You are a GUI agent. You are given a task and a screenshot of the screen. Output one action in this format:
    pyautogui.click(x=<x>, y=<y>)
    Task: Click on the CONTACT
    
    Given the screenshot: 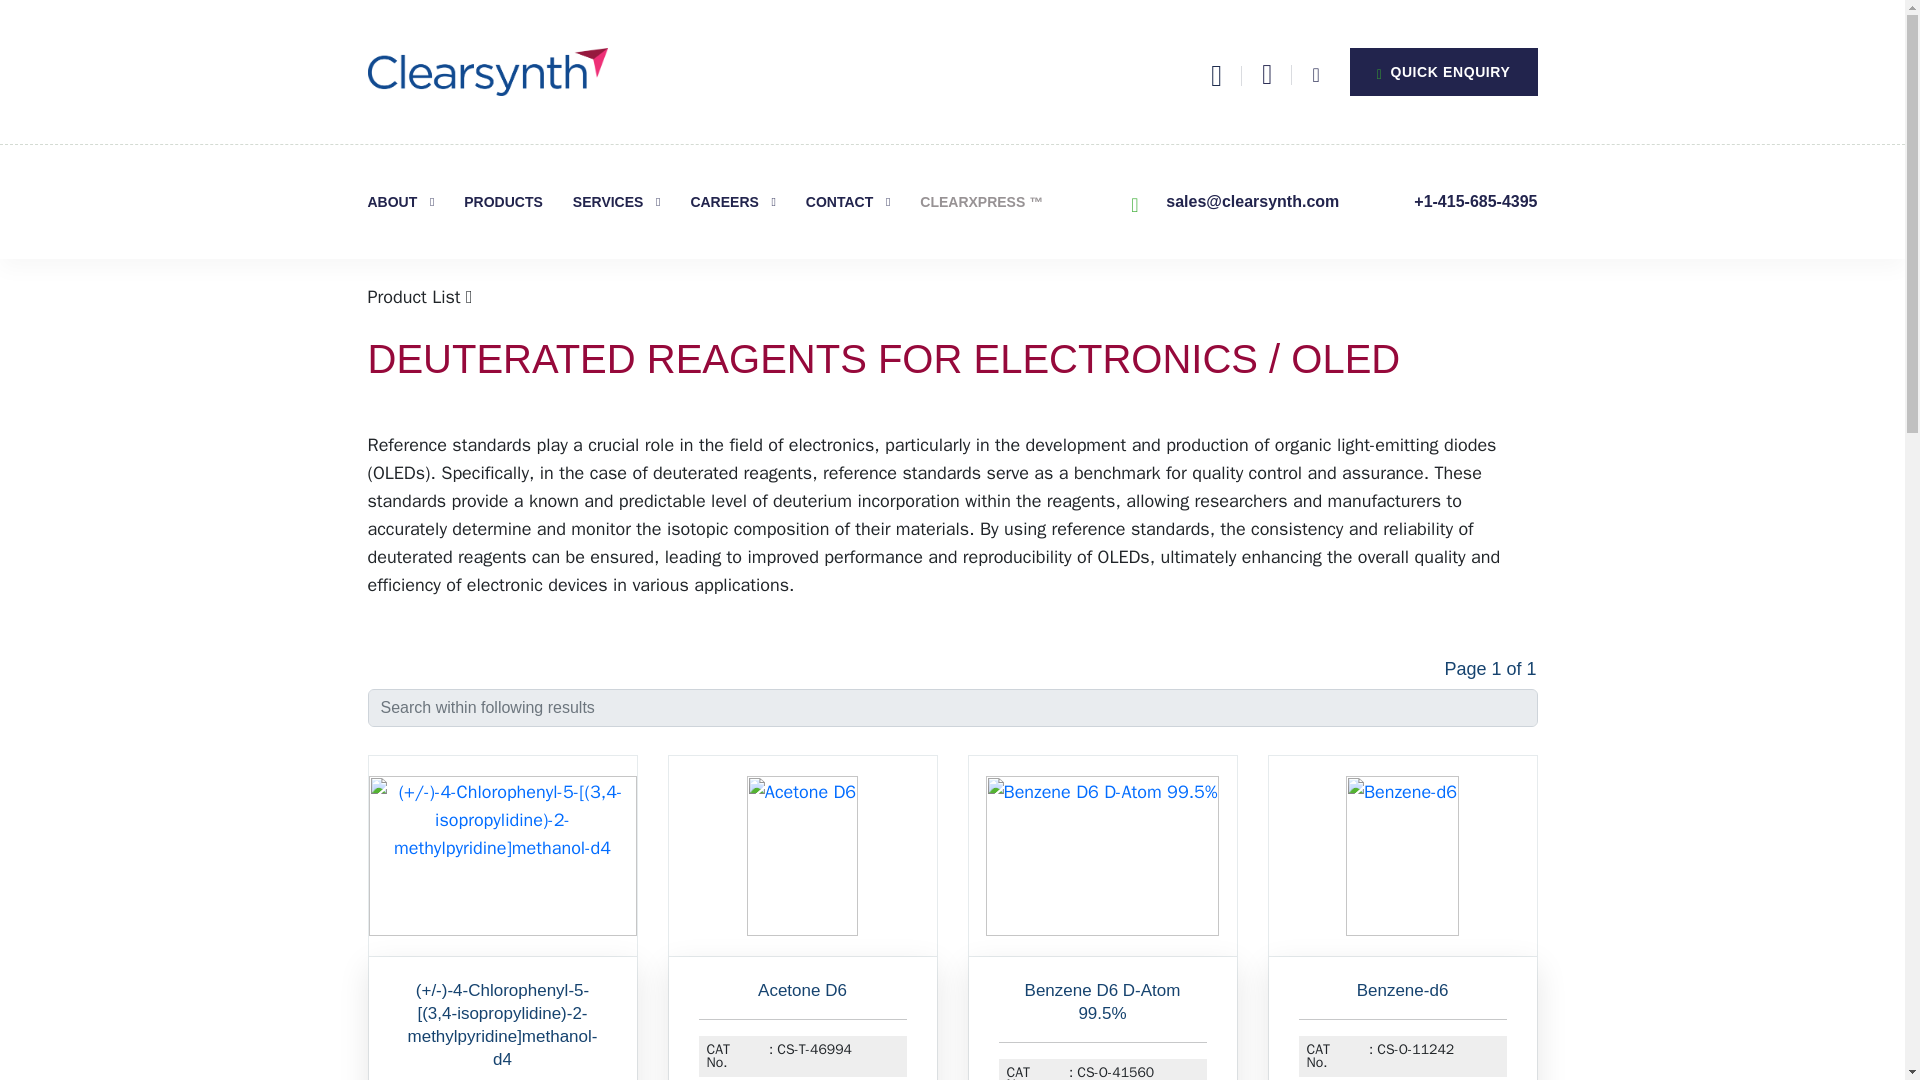 What is the action you would take?
    pyautogui.click(x=848, y=202)
    